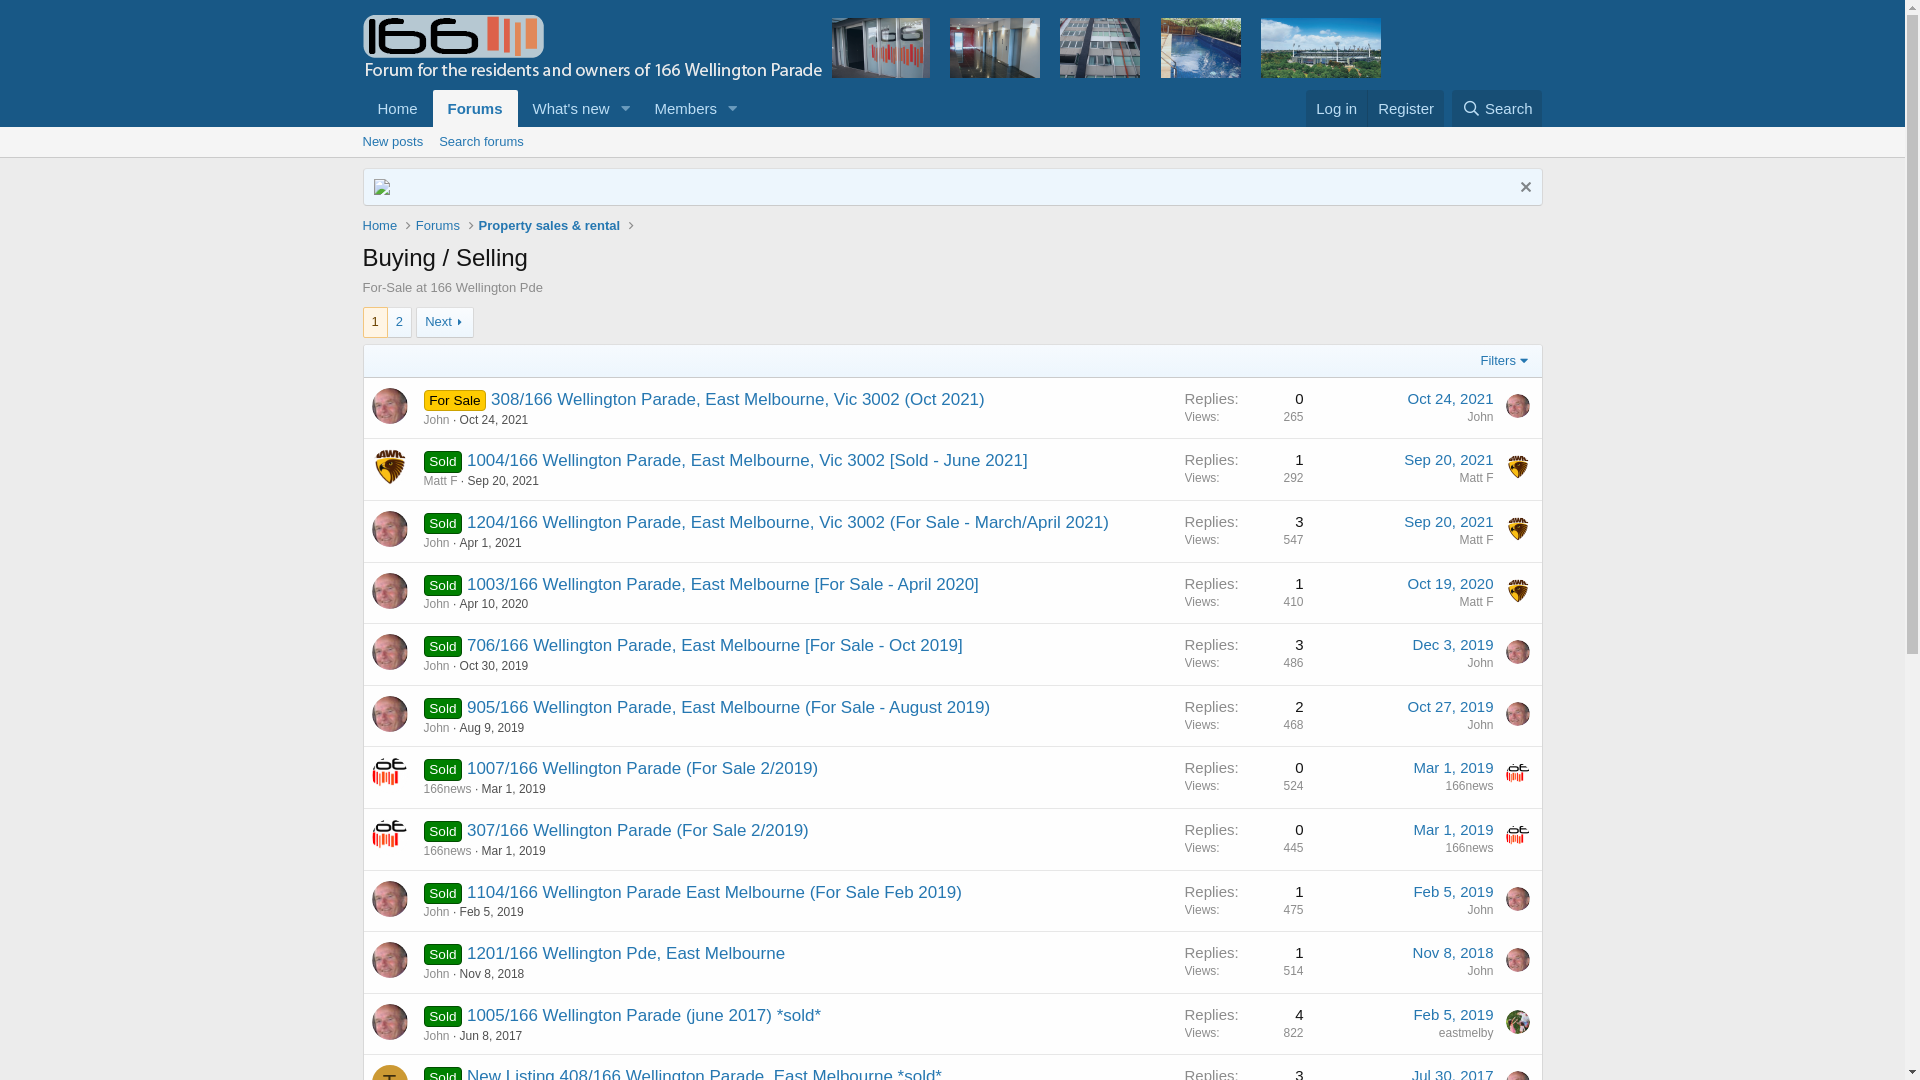 Image resolution: width=1920 pixels, height=1080 pixels. What do you see at coordinates (438, 226) in the screenshot?
I see `Forums` at bounding box center [438, 226].